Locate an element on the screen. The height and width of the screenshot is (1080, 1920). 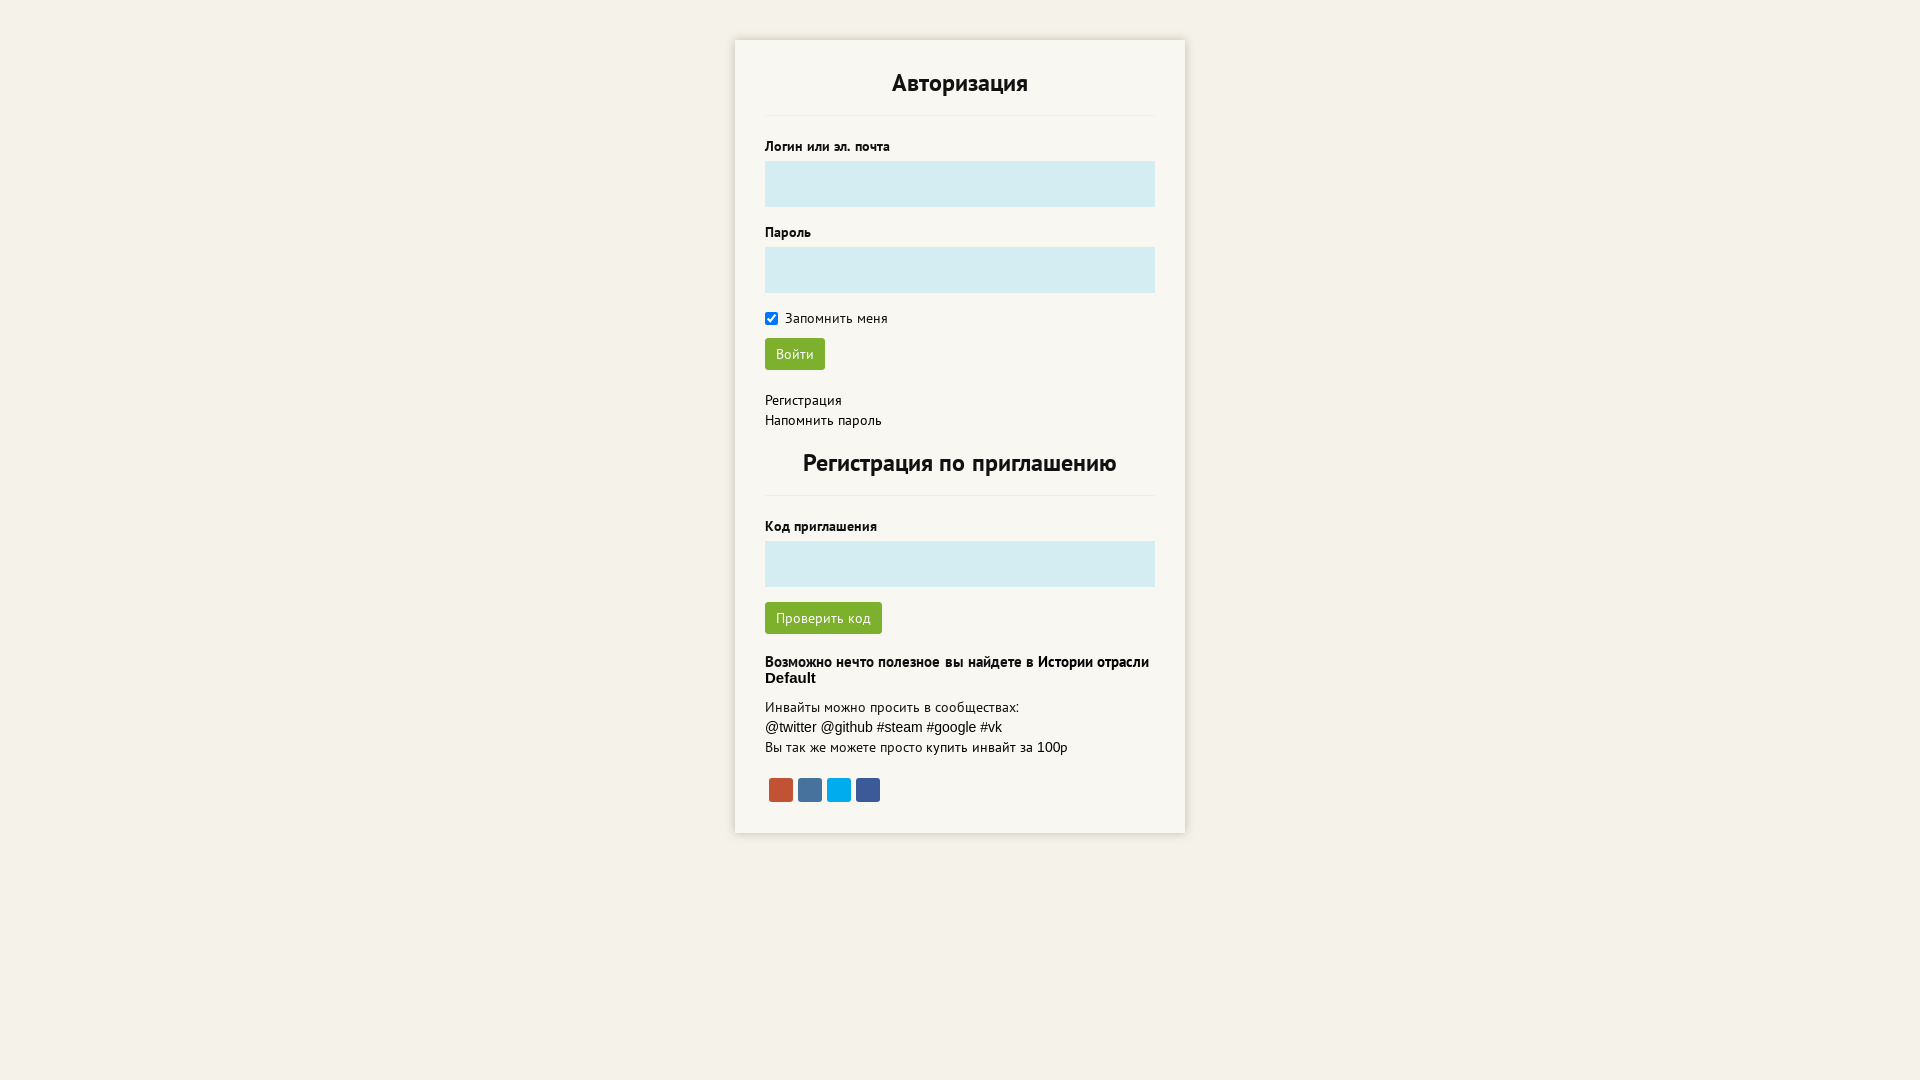
#steam is located at coordinates (900, 727).